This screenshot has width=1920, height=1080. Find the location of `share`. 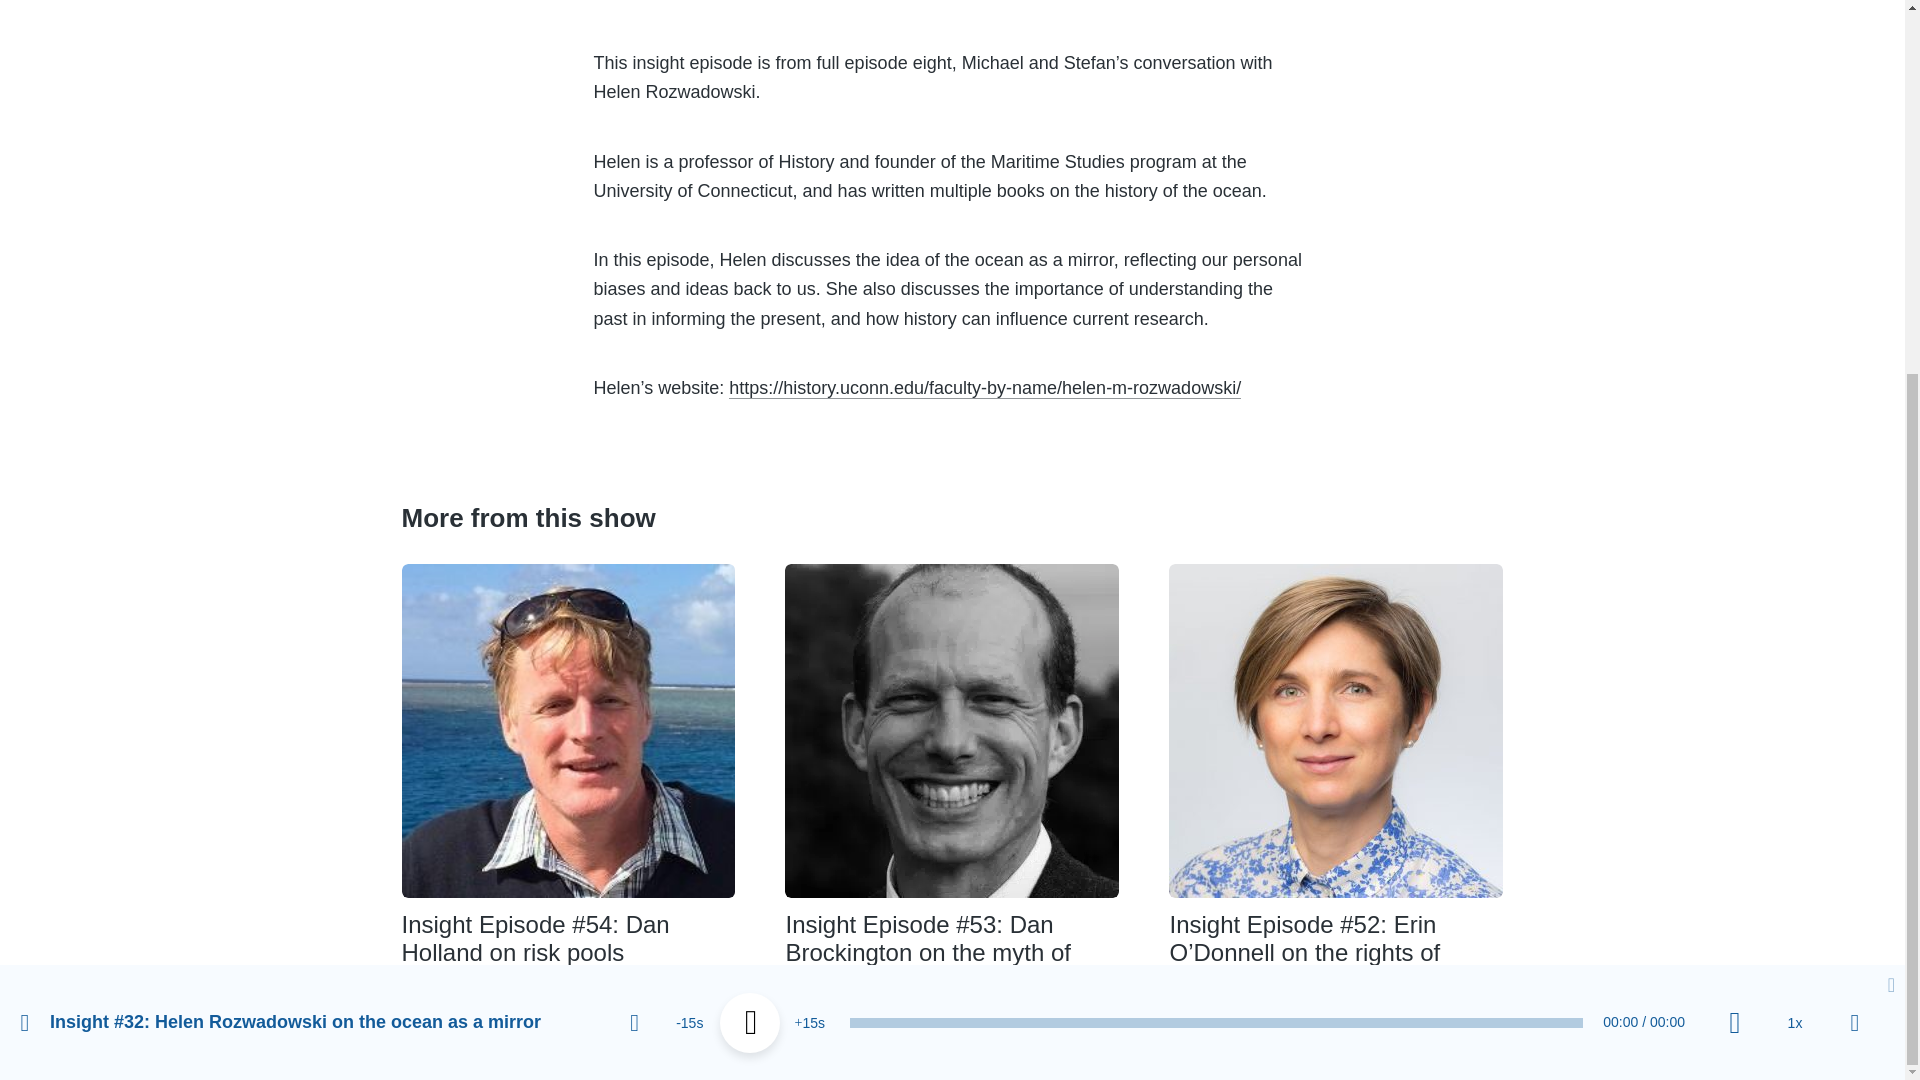

share is located at coordinates (1855, 460).